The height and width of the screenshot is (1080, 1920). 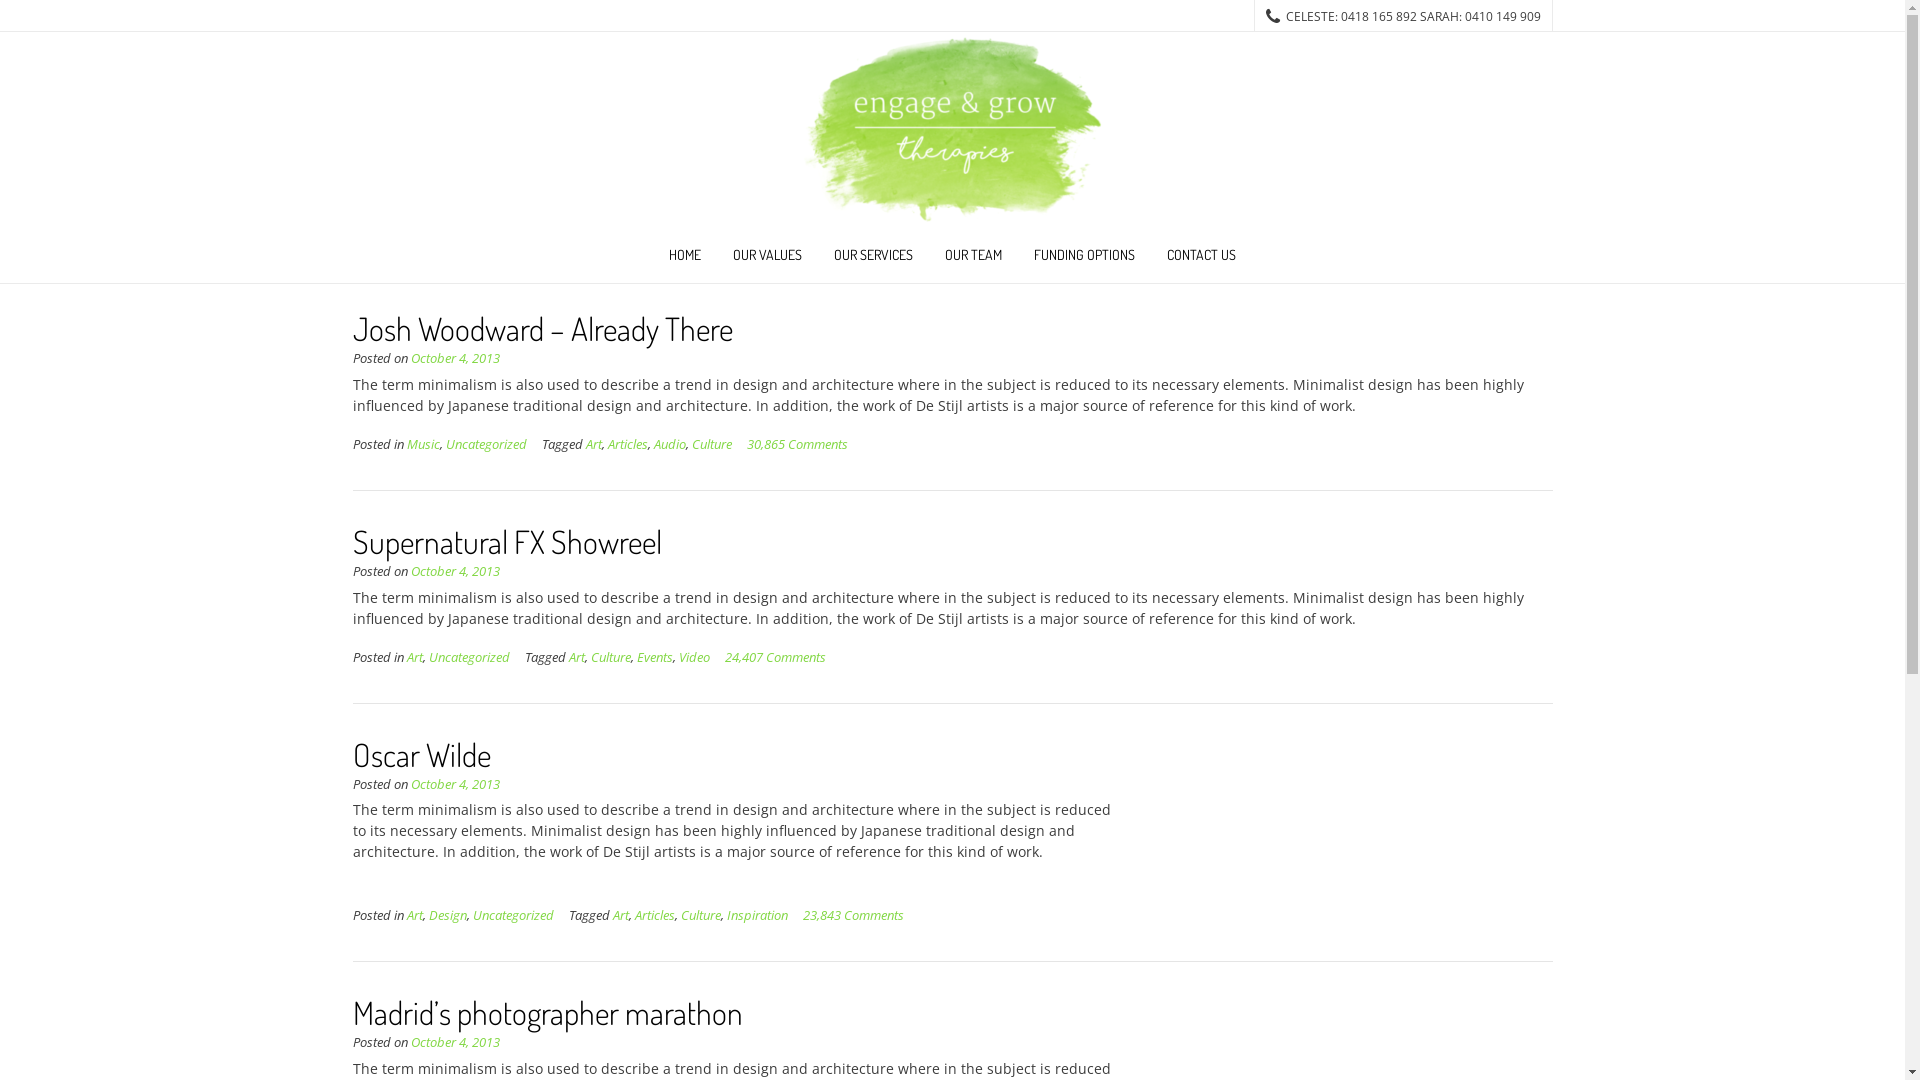 What do you see at coordinates (447, 916) in the screenshot?
I see `Design` at bounding box center [447, 916].